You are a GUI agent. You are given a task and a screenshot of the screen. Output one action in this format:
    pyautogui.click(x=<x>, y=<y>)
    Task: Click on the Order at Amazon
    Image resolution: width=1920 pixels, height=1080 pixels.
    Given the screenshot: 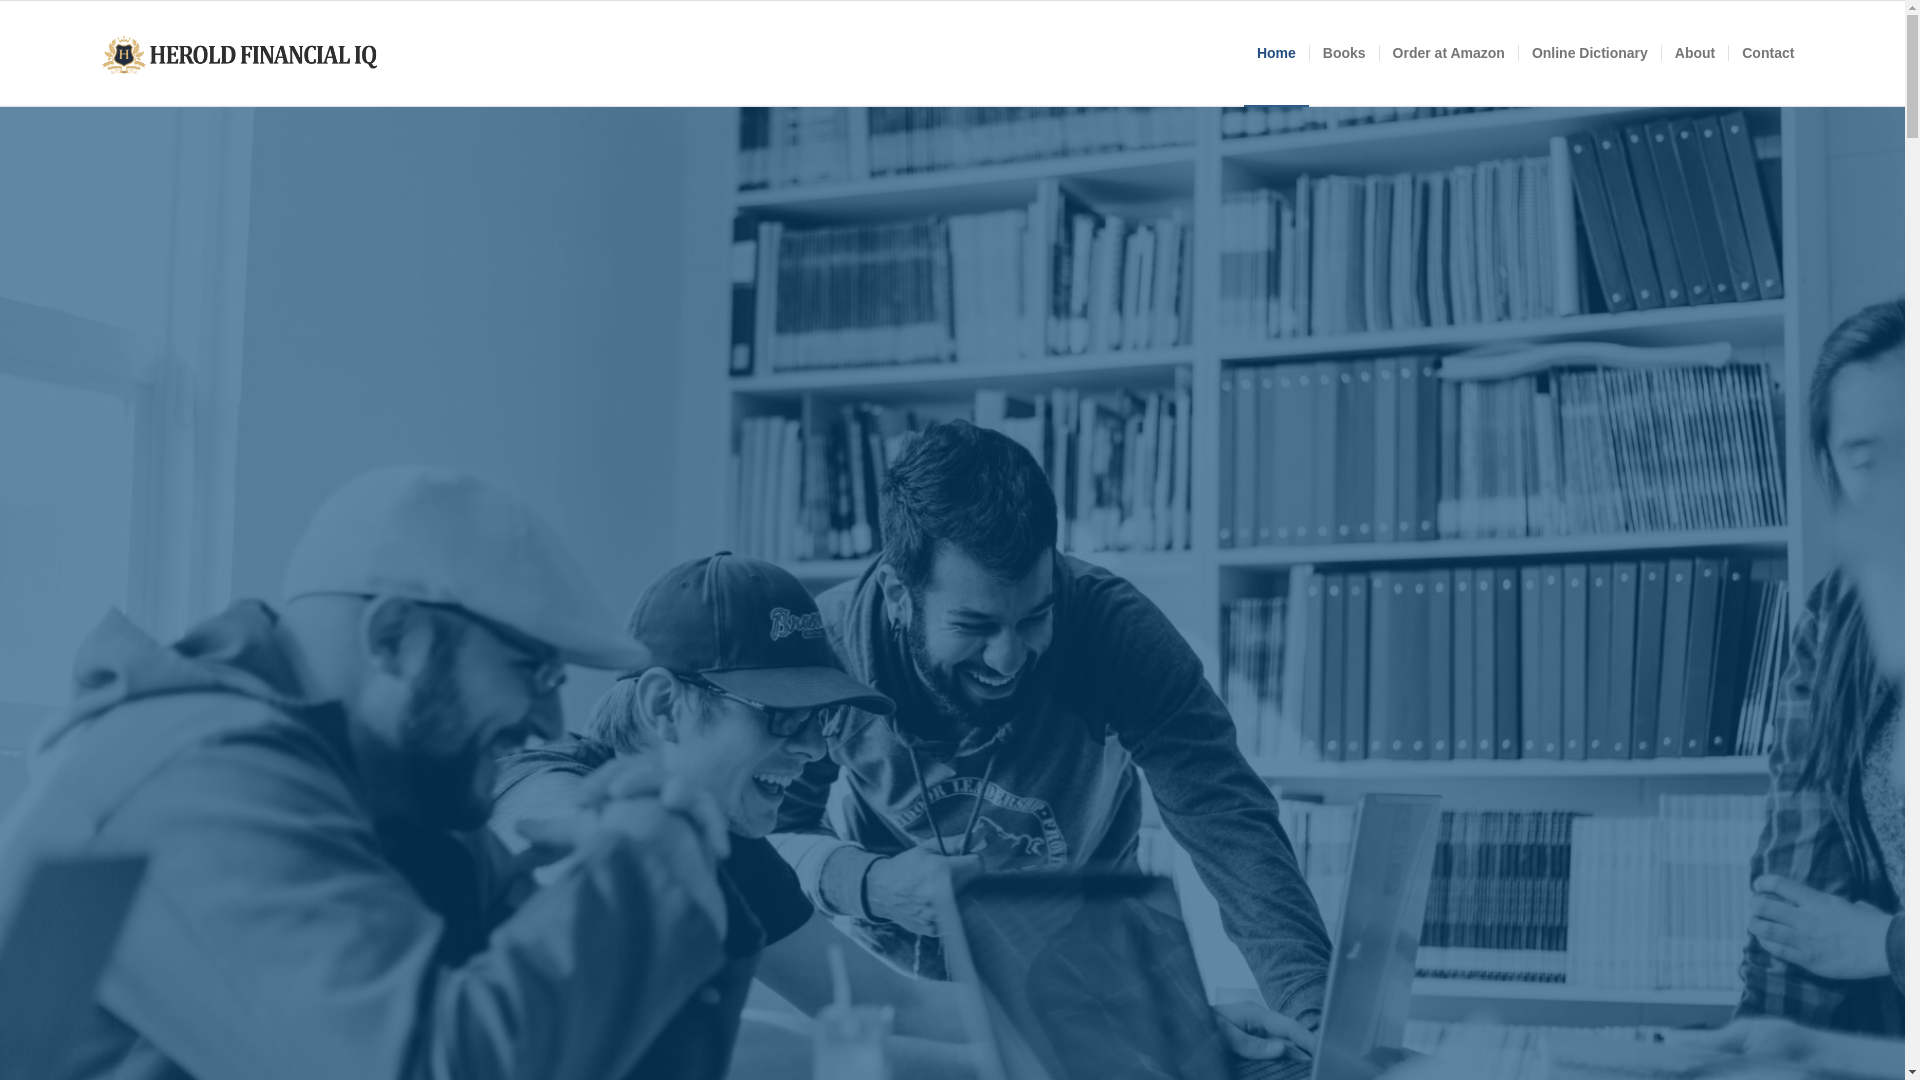 What is the action you would take?
    pyautogui.click(x=1448, y=53)
    